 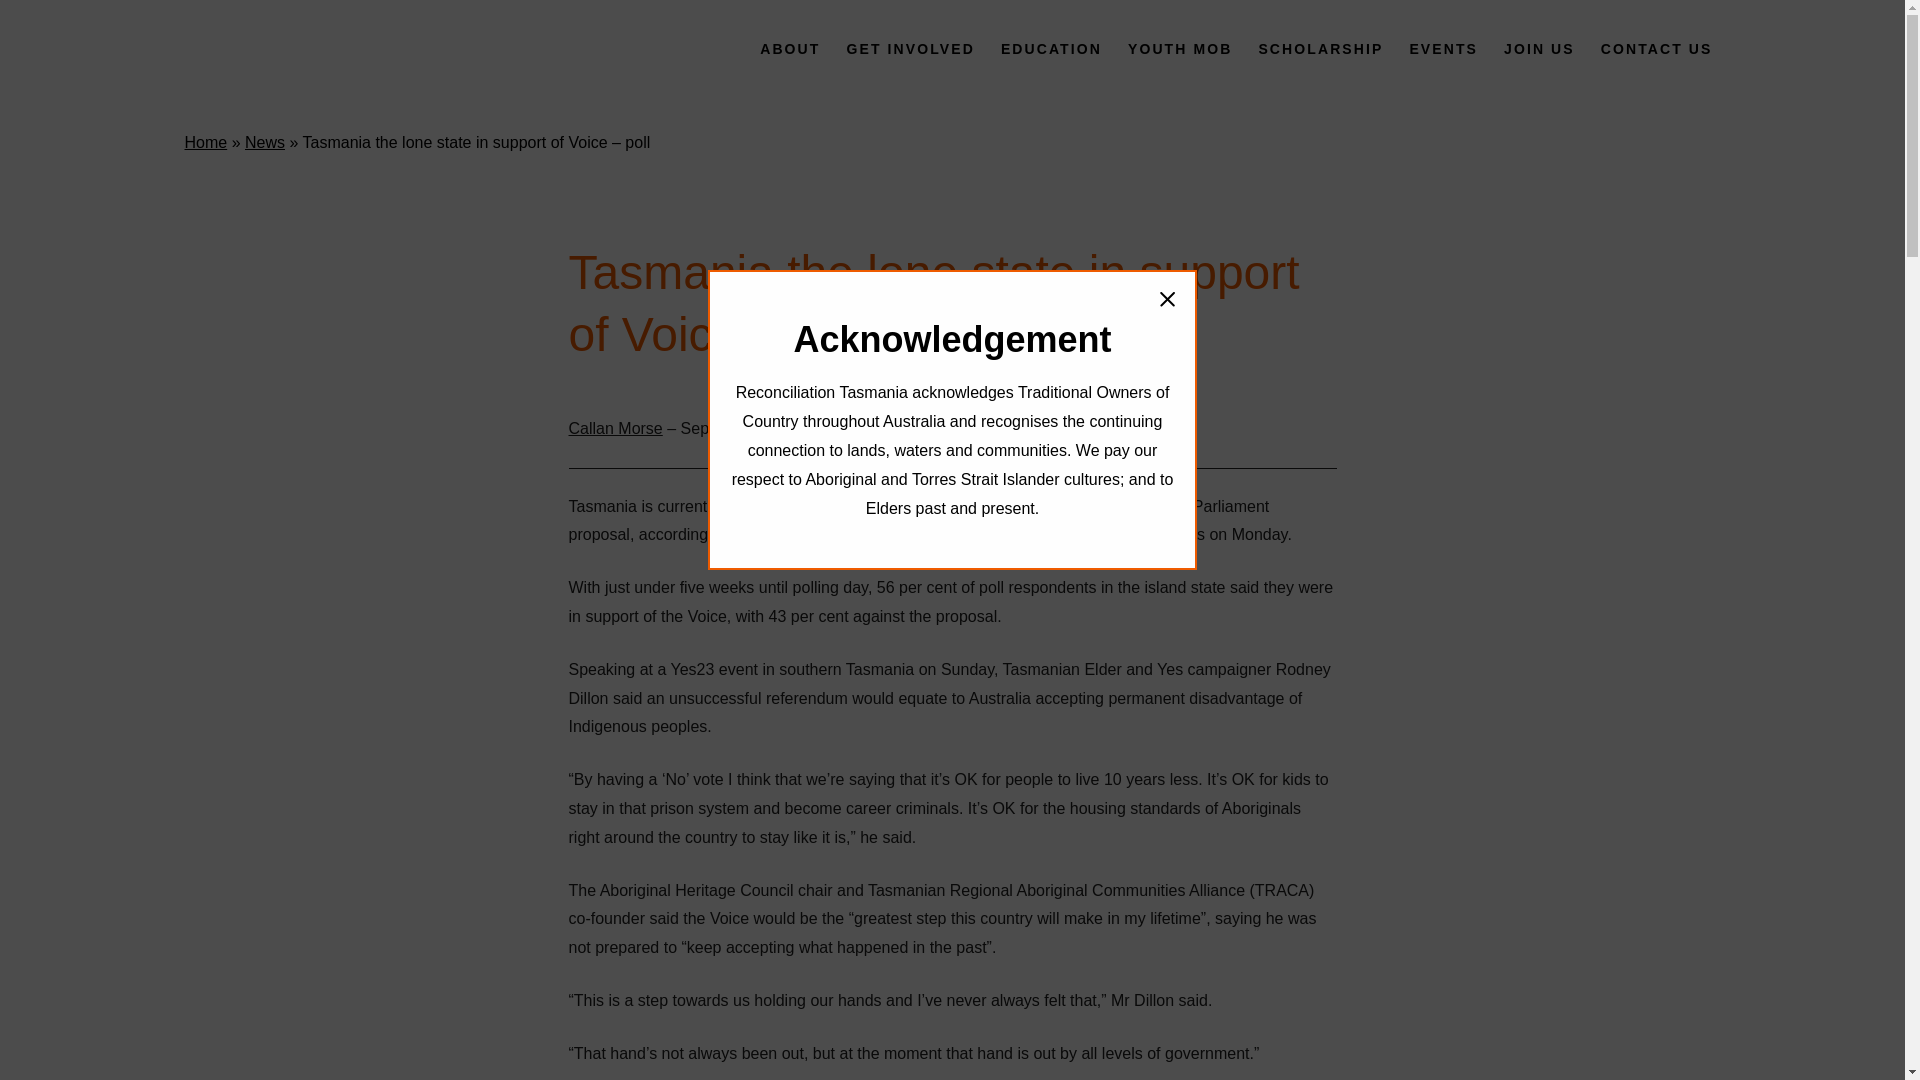 What do you see at coordinates (1538, 49) in the screenshot?
I see `JOIN US` at bounding box center [1538, 49].